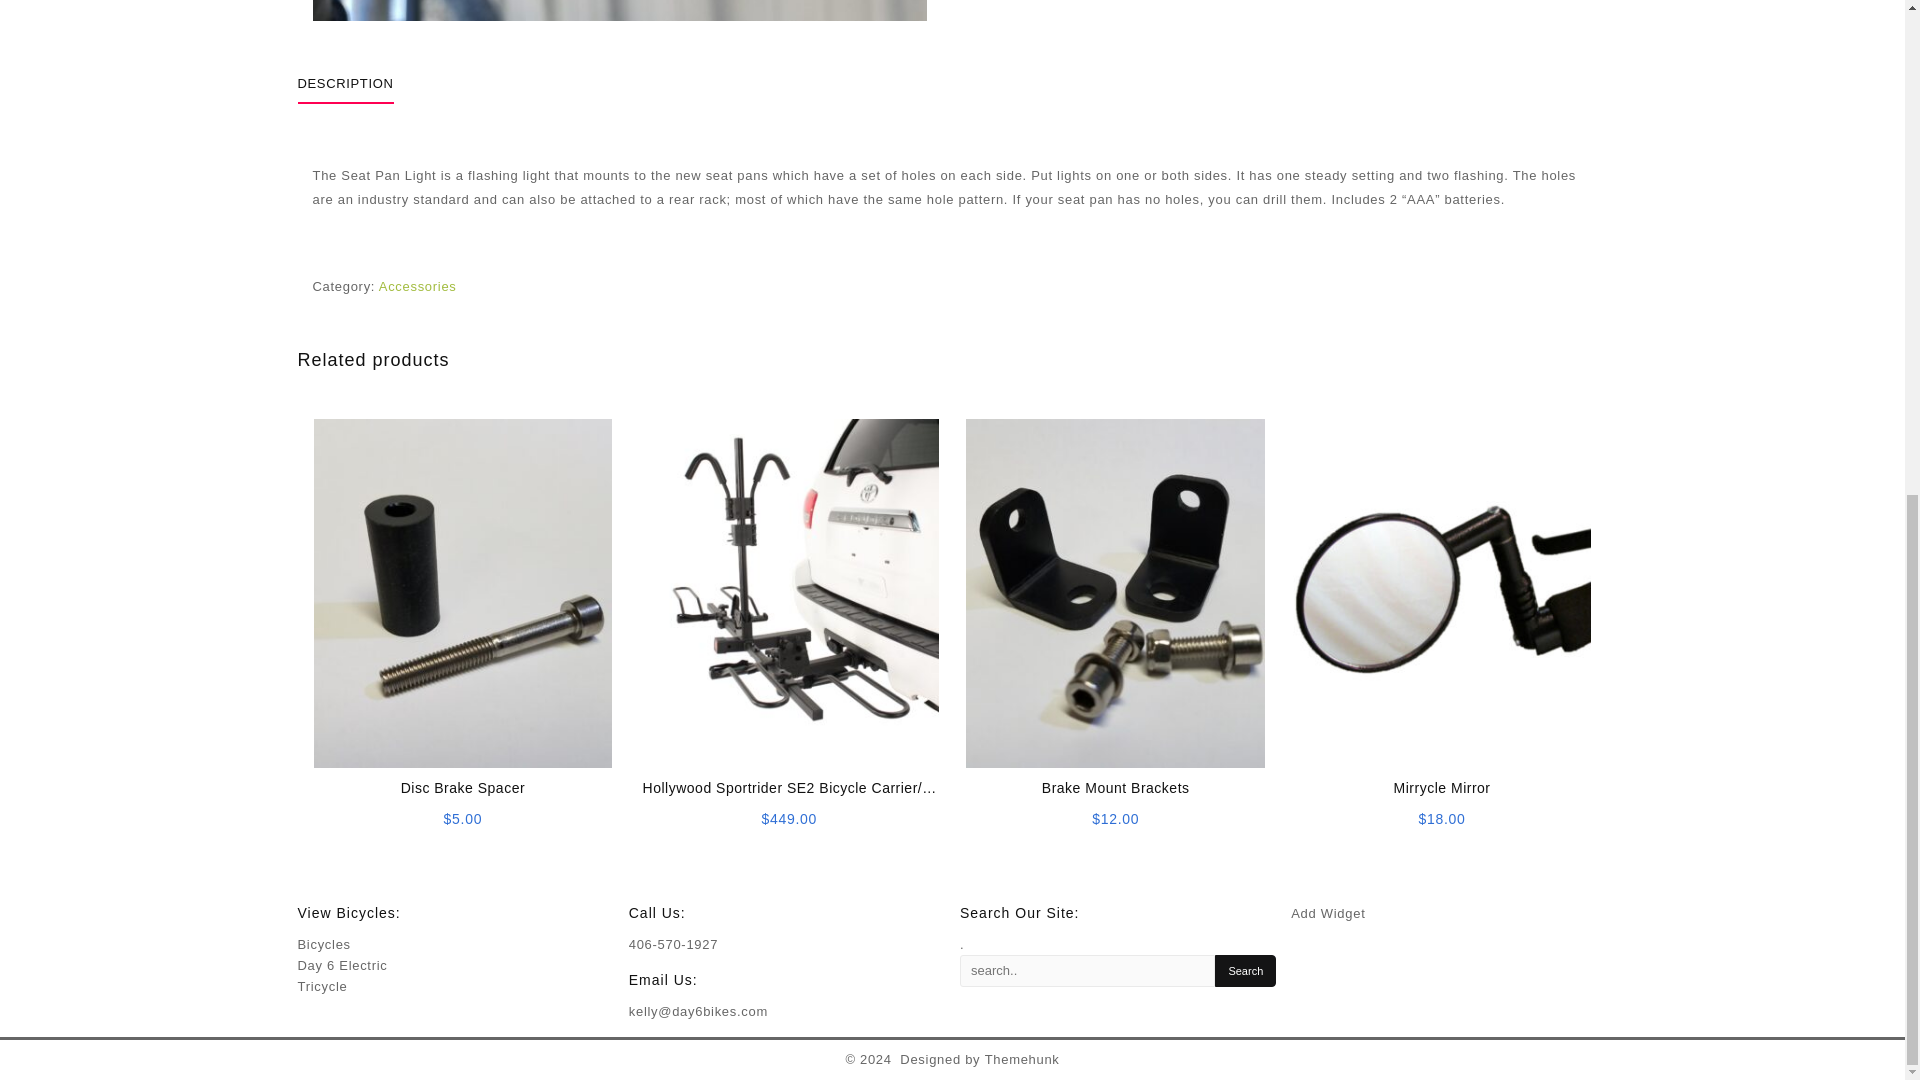 This screenshot has width=1920, height=1080. I want to click on Search, so click(1246, 970).